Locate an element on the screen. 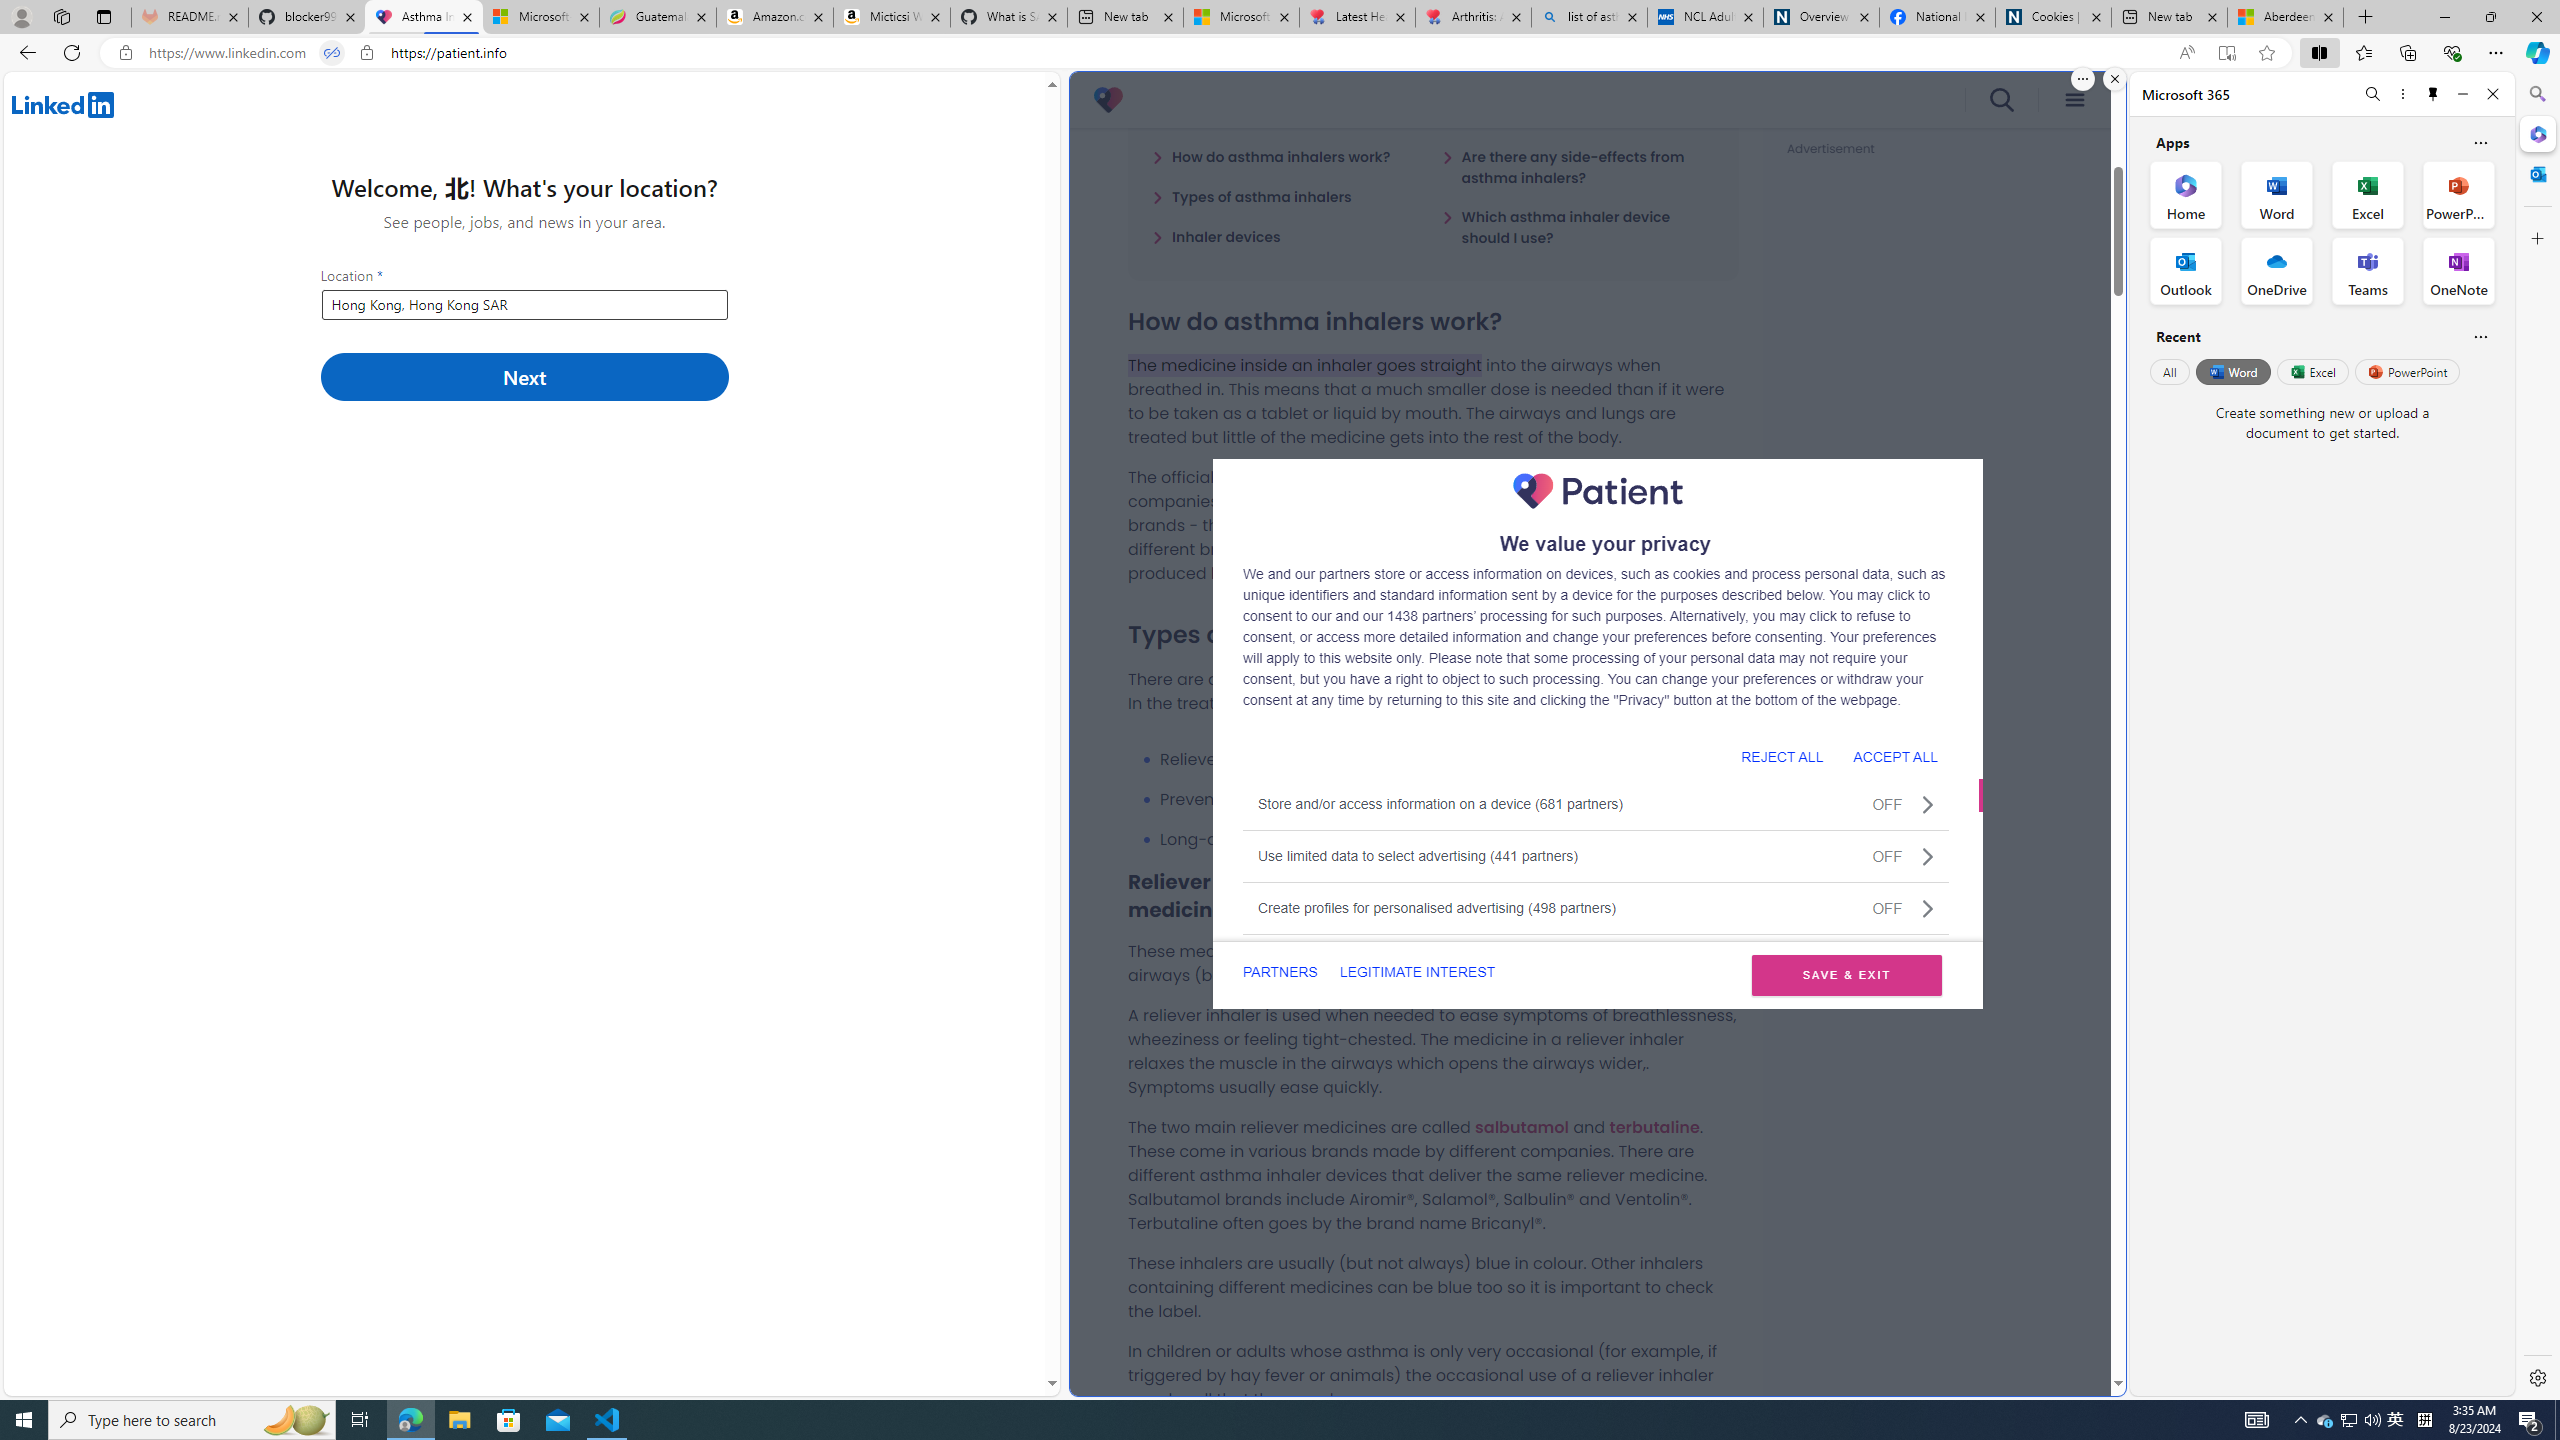 This screenshot has width=2560, height=1440. Long-acting bronchodilators. is located at coordinates (1448, 839).